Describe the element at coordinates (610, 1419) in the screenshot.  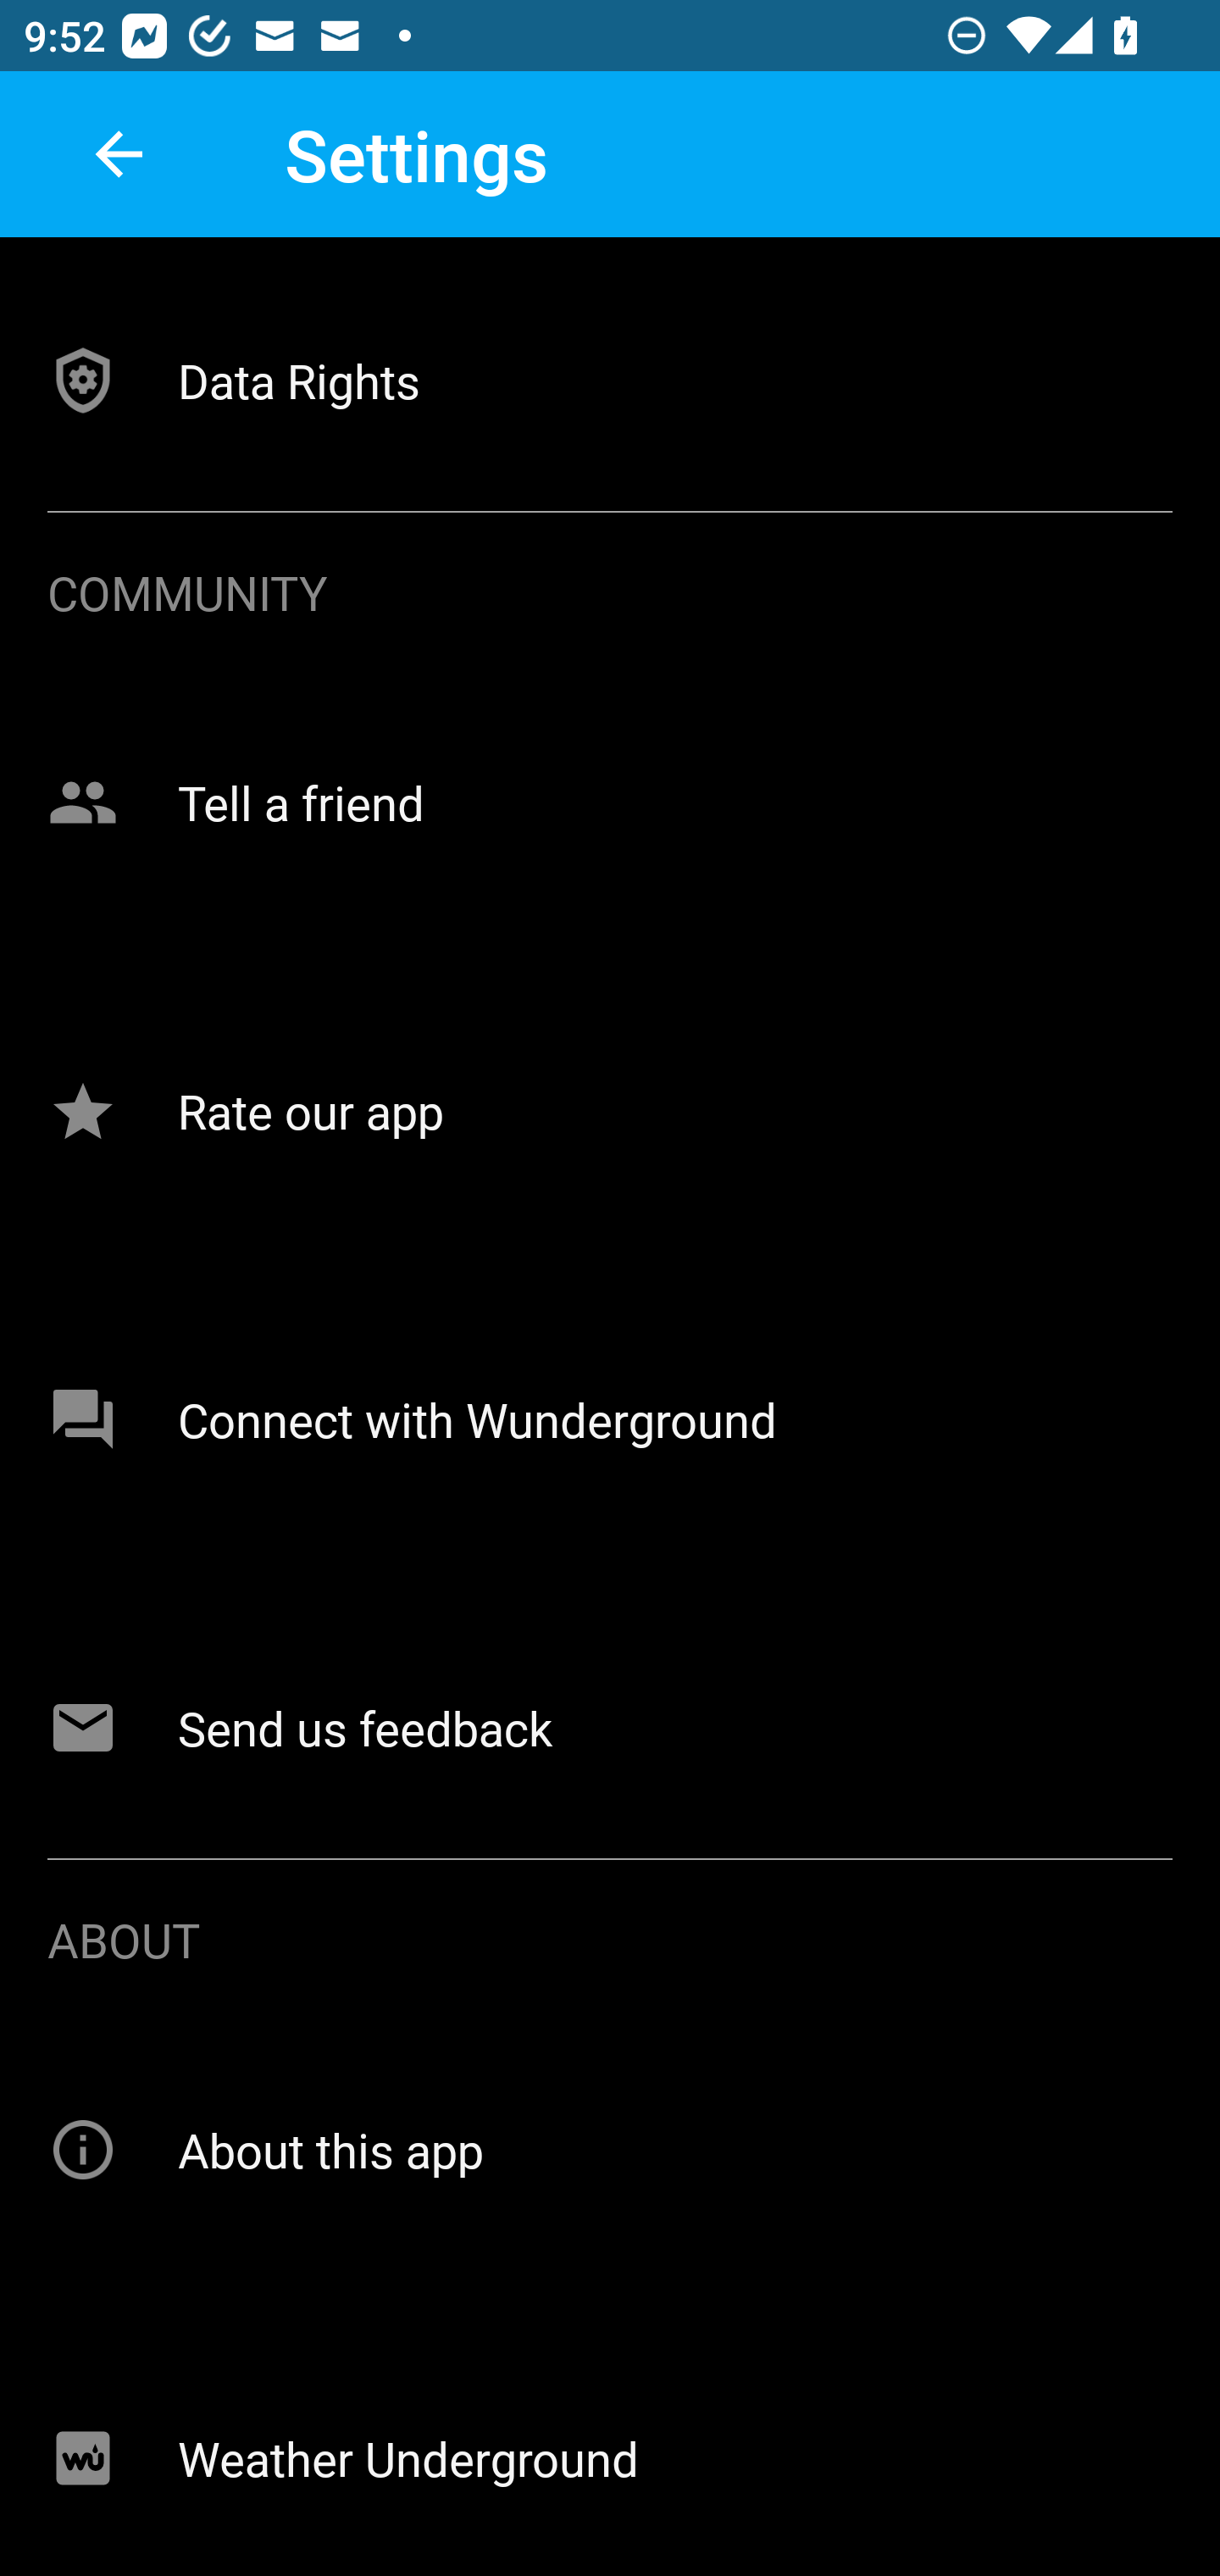
I see `Connect with Wunderground` at that location.